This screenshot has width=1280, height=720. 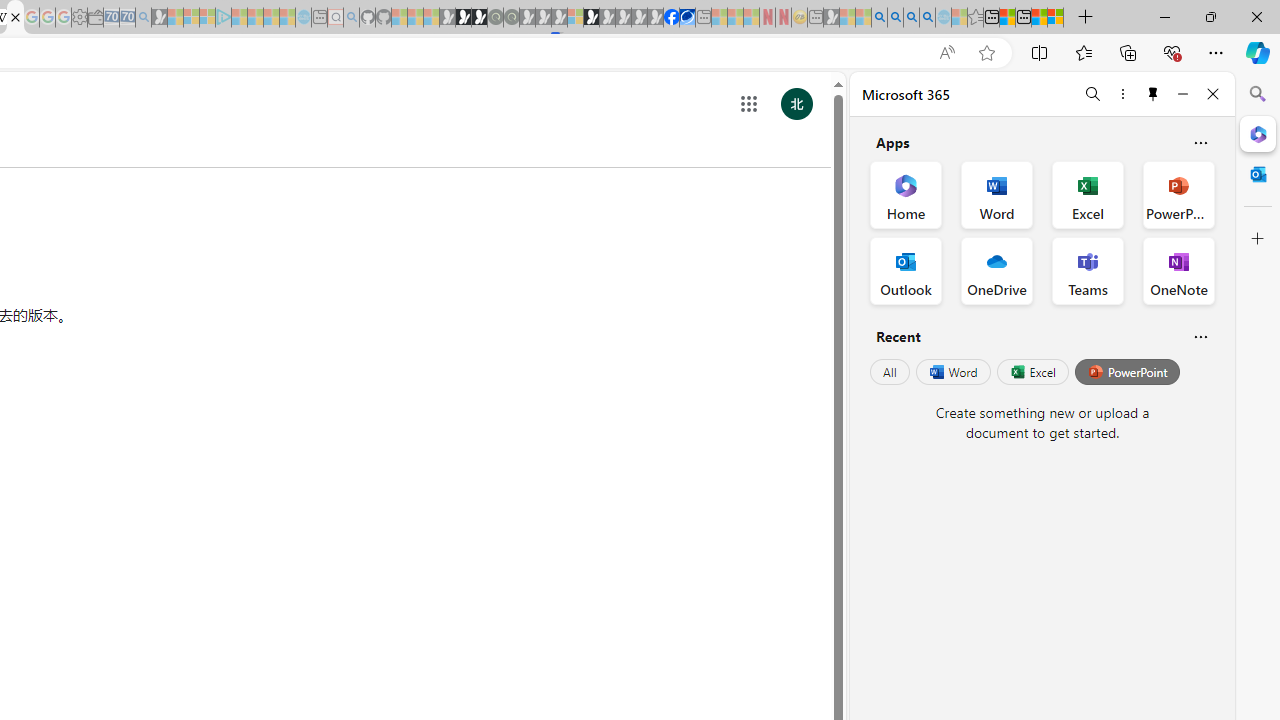 What do you see at coordinates (895, 18) in the screenshot?
I see `2009 Bing officially replaced Live Search on June 3 - Search` at bounding box center [895, 18].